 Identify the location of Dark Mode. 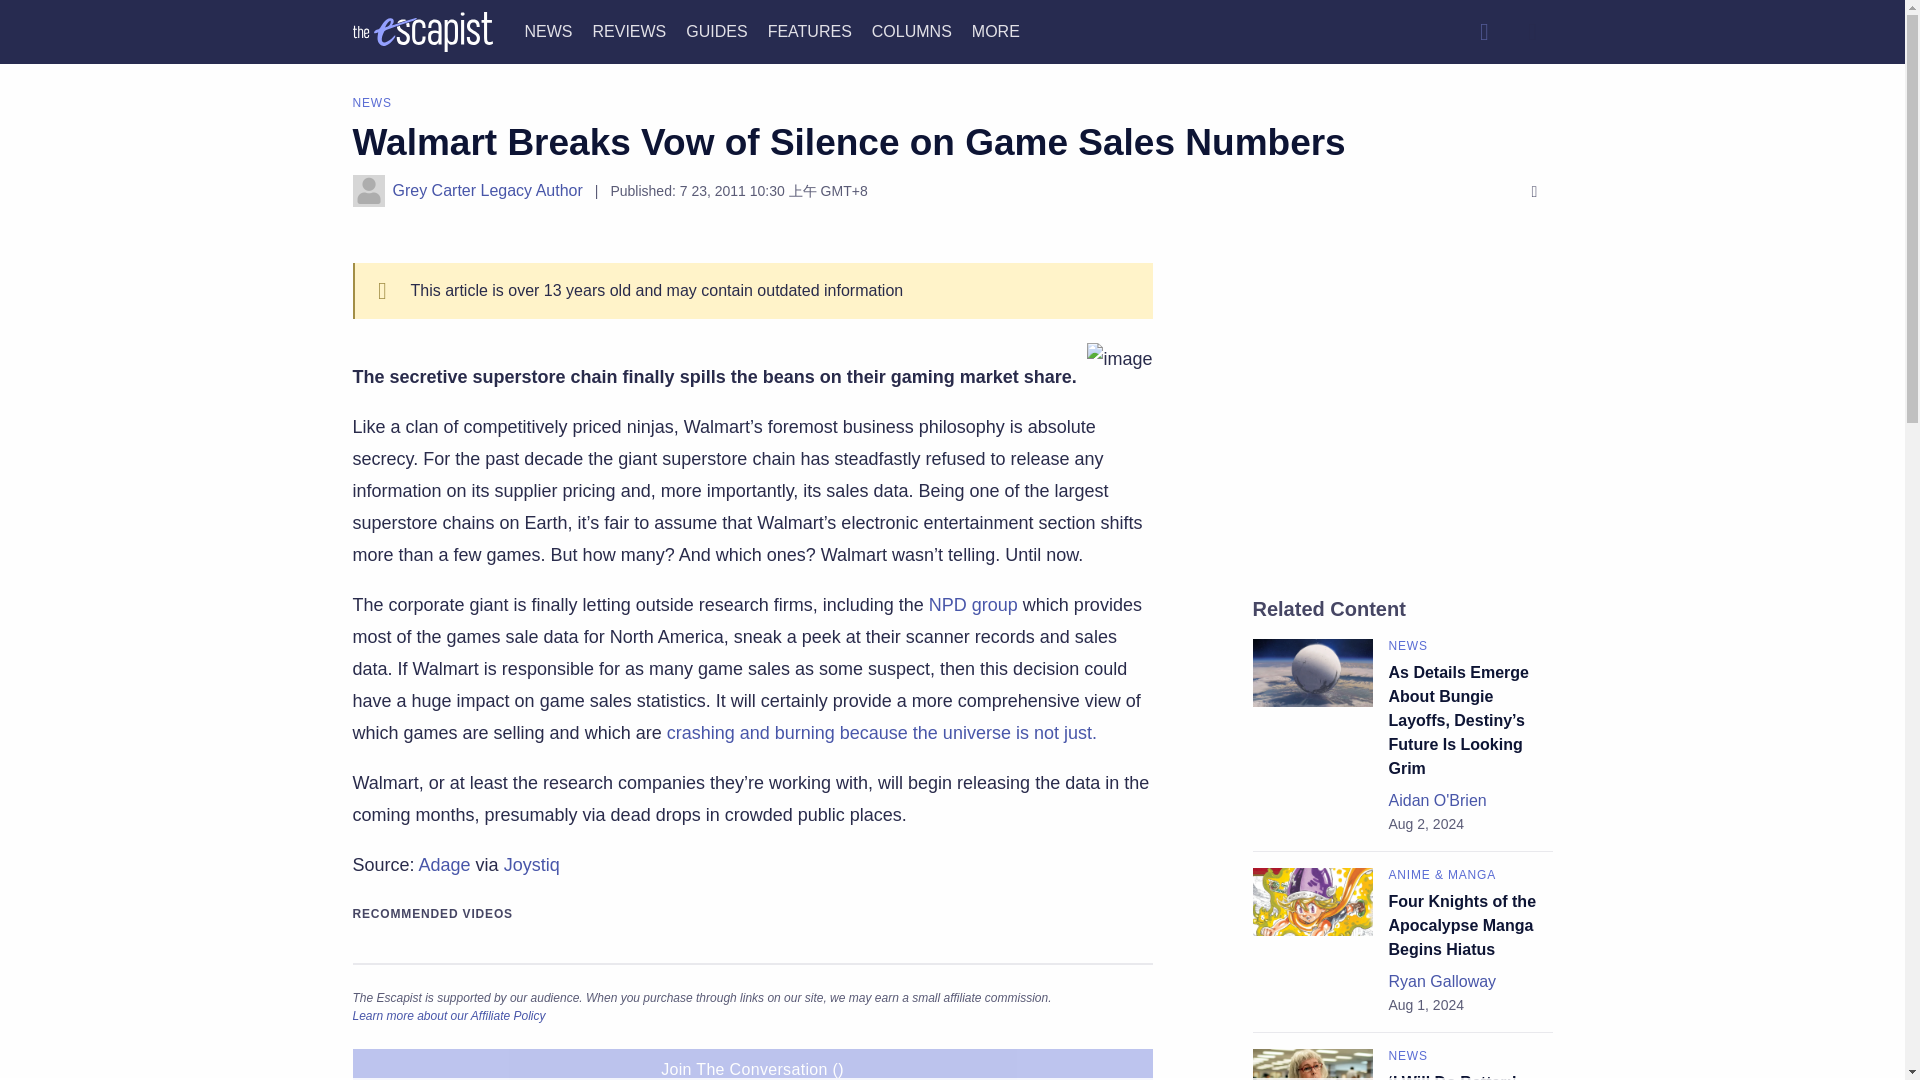
(1532, 31).